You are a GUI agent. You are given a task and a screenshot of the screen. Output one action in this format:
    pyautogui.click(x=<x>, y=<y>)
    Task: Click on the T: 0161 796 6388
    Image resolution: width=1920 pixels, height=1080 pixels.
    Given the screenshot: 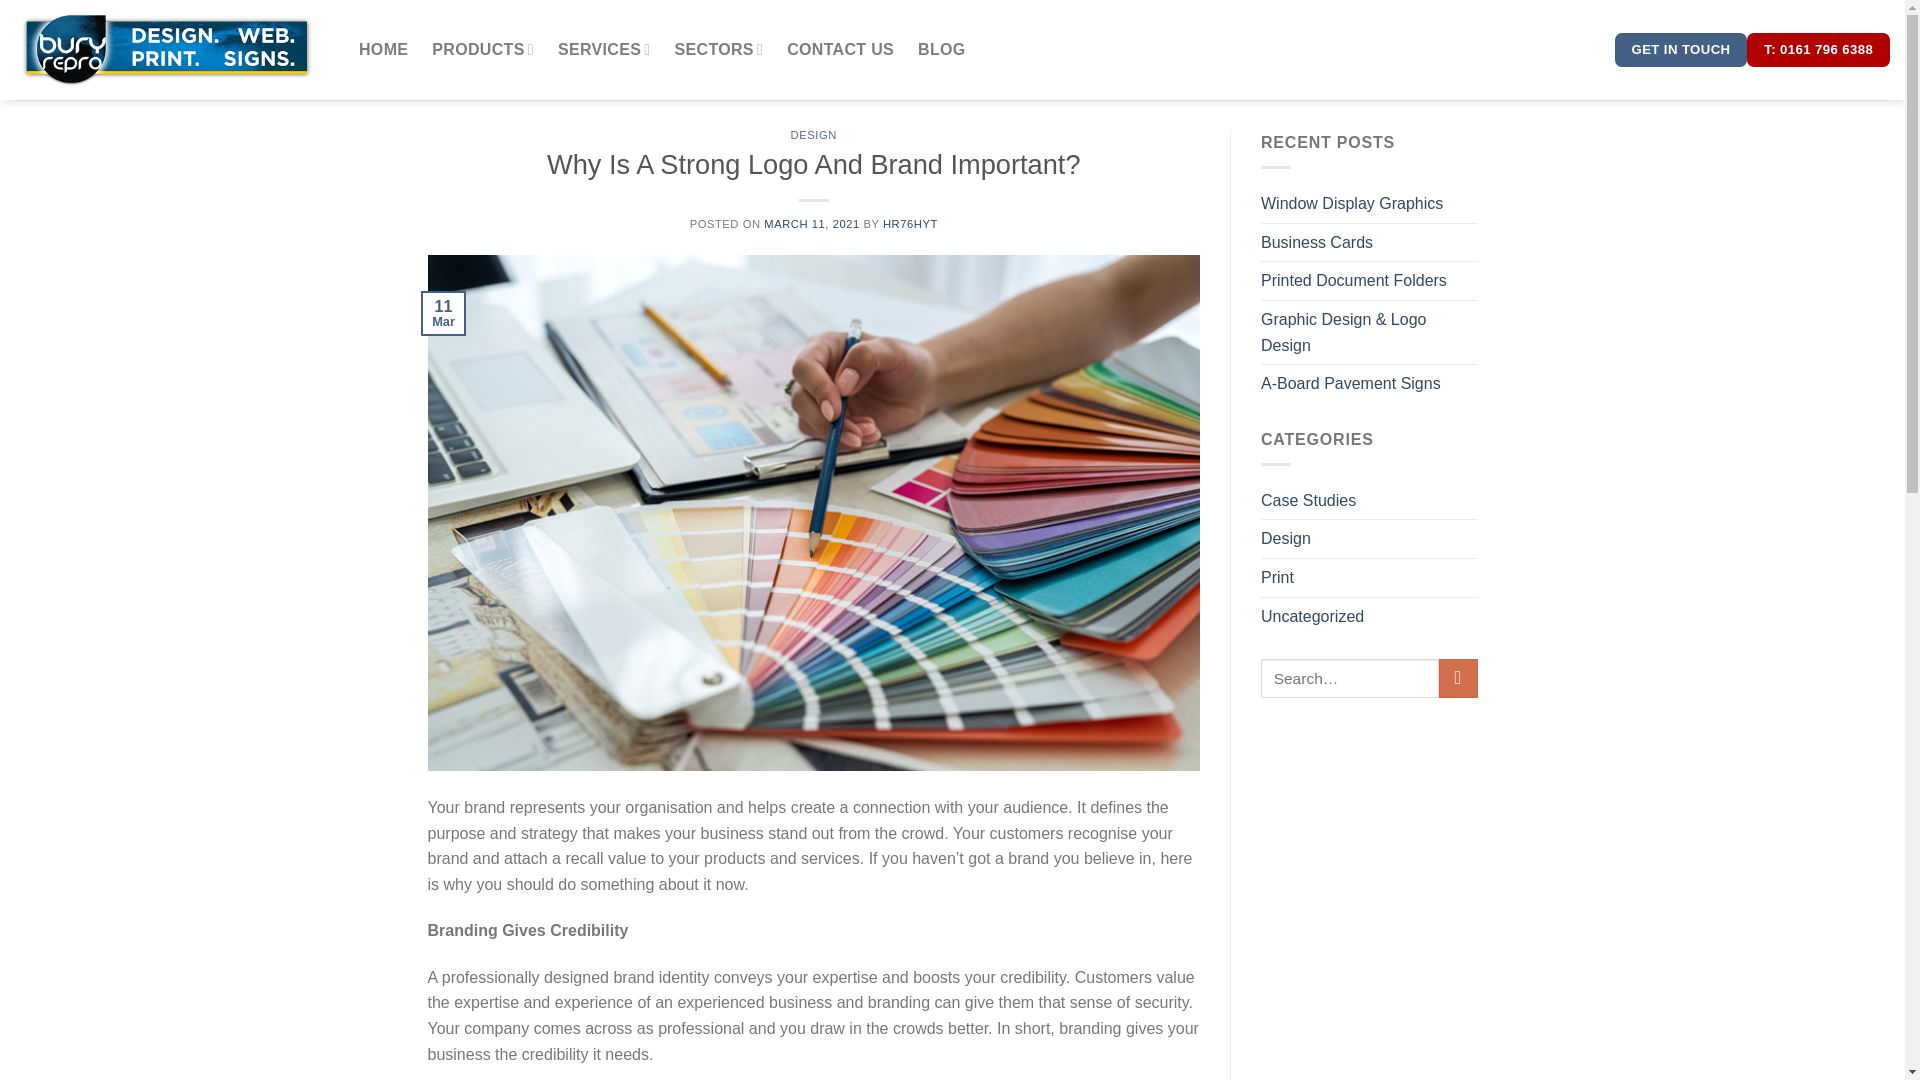 What is the action you would take?
    pyautogui.click(x=1818, y=50)
    